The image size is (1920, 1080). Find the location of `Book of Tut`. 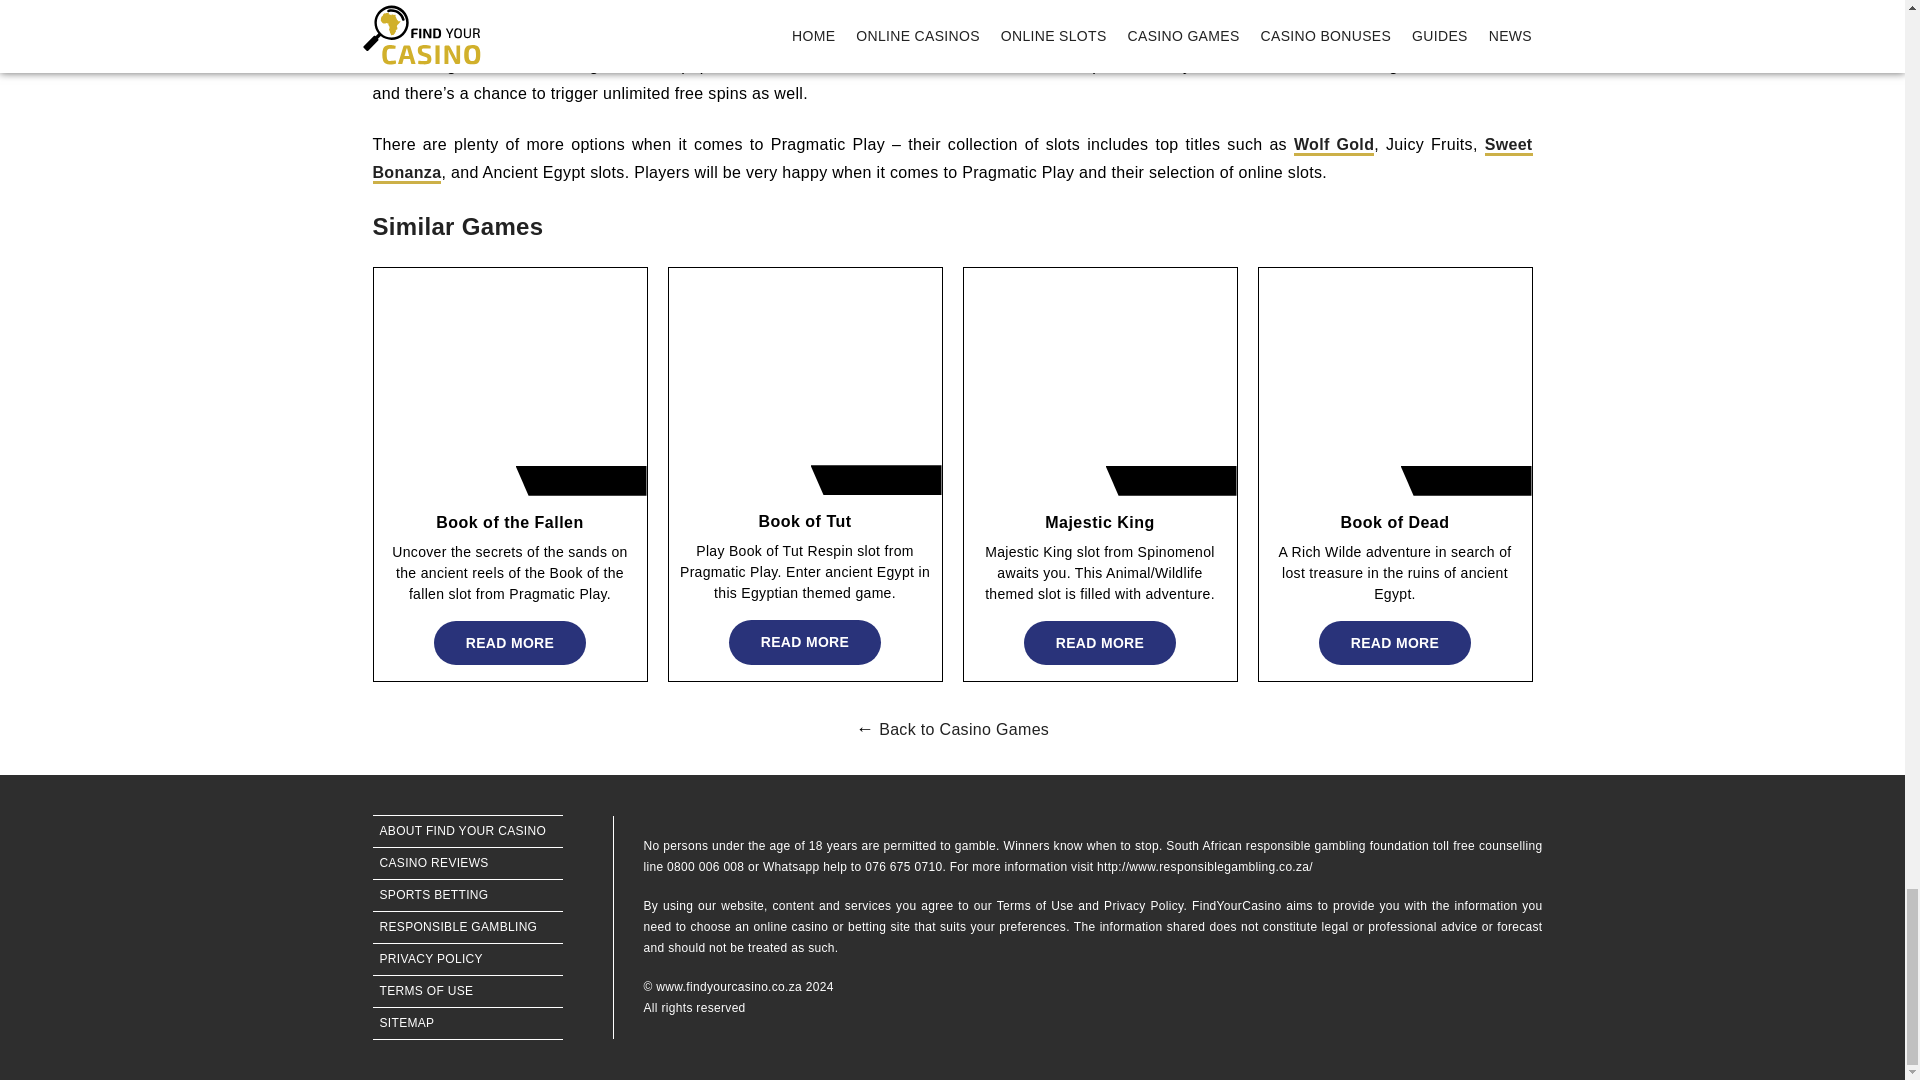

Book of Tut is located at coordinates (804, 522).